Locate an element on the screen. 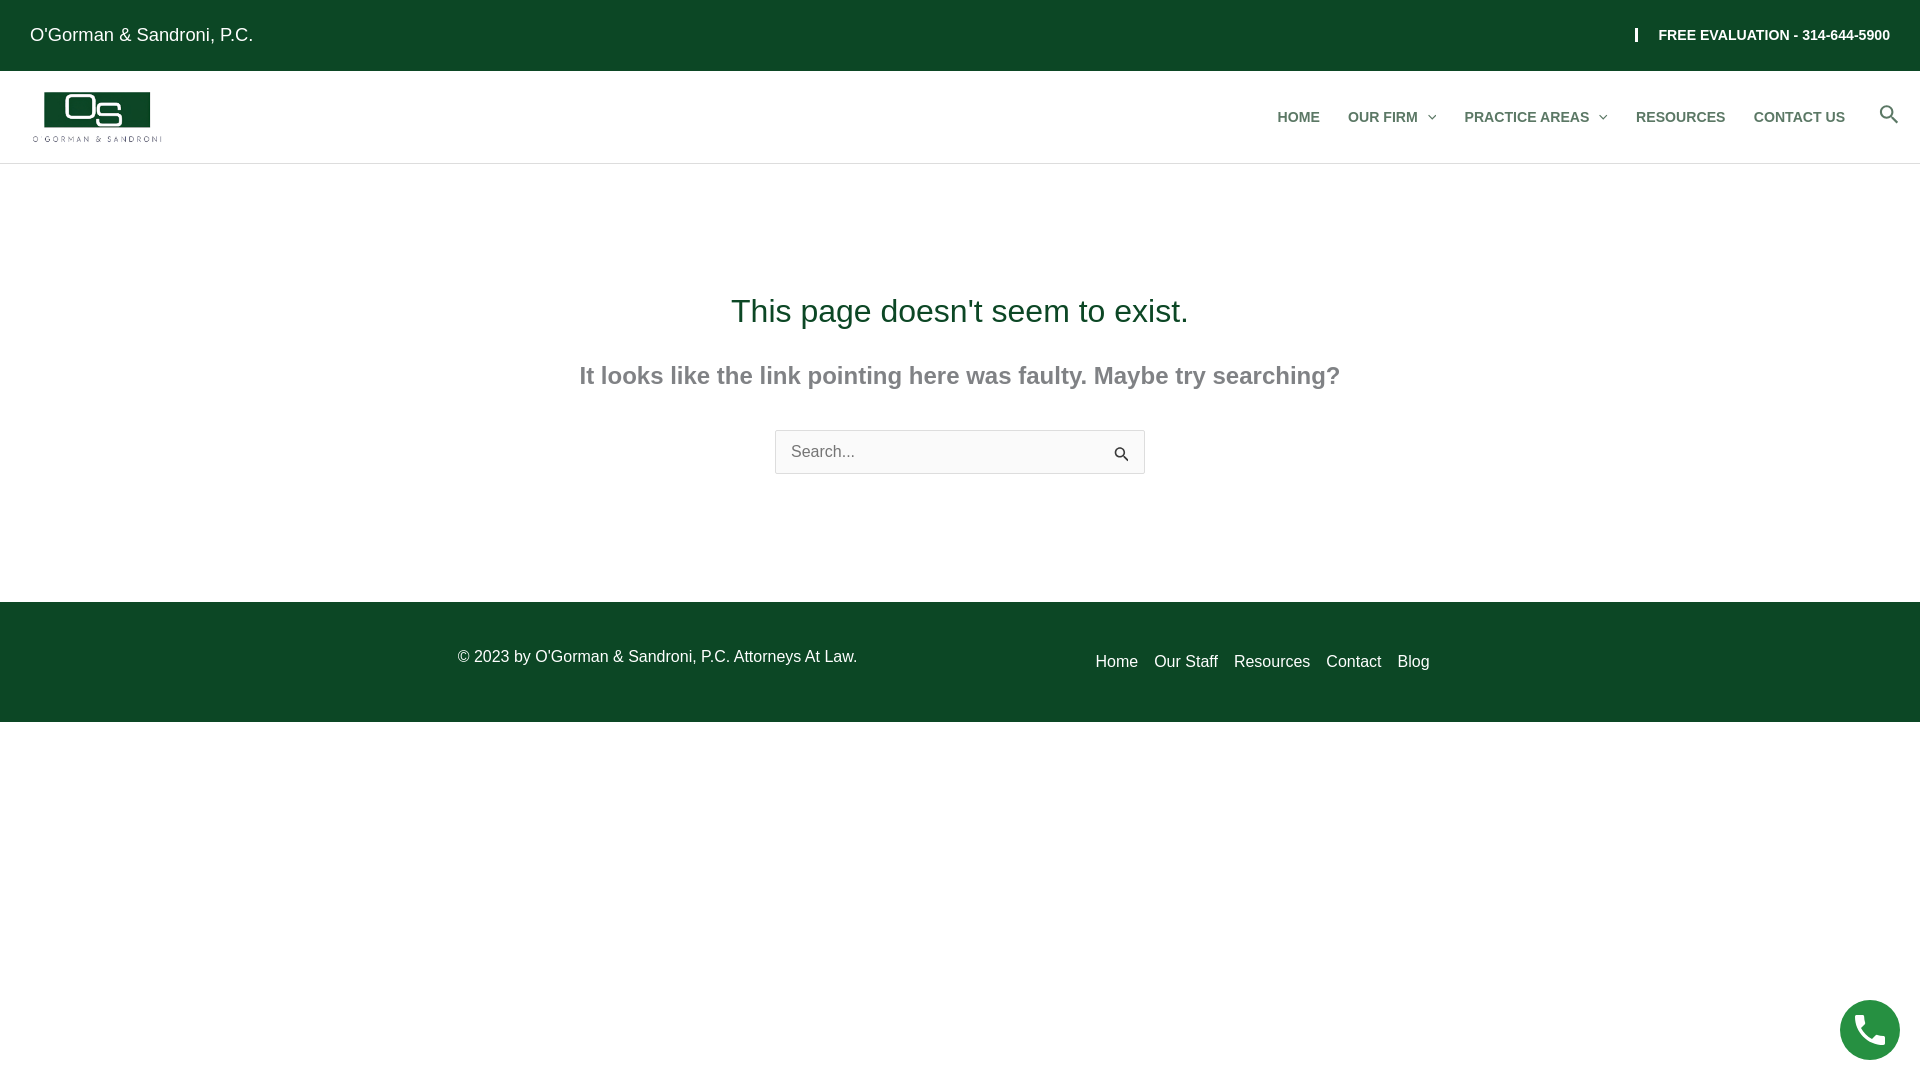 Image resolution: width=1920 pixels, height=1080 pixels. HOME is located at coordinates (1298, 117).